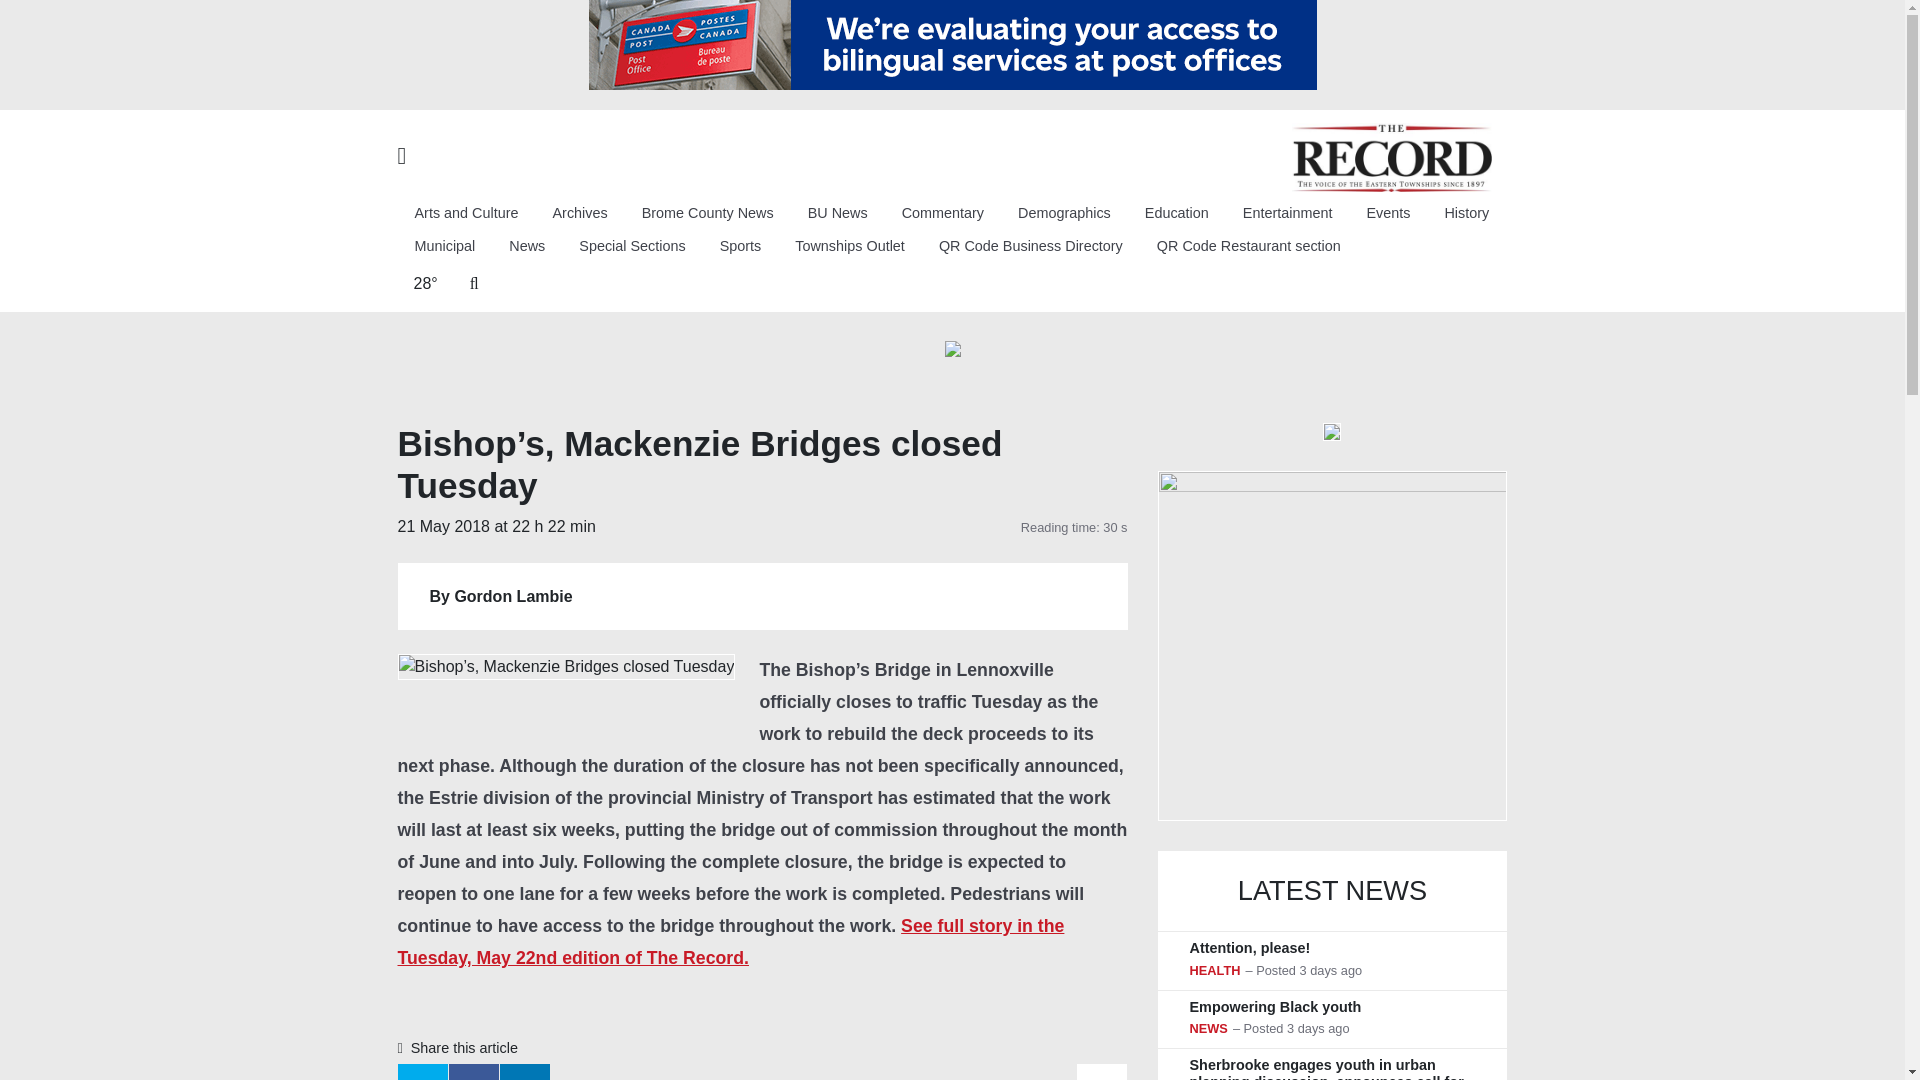  Describe the element at coordinates (580, 213) in the screenshot. I see `Archives` at that location.